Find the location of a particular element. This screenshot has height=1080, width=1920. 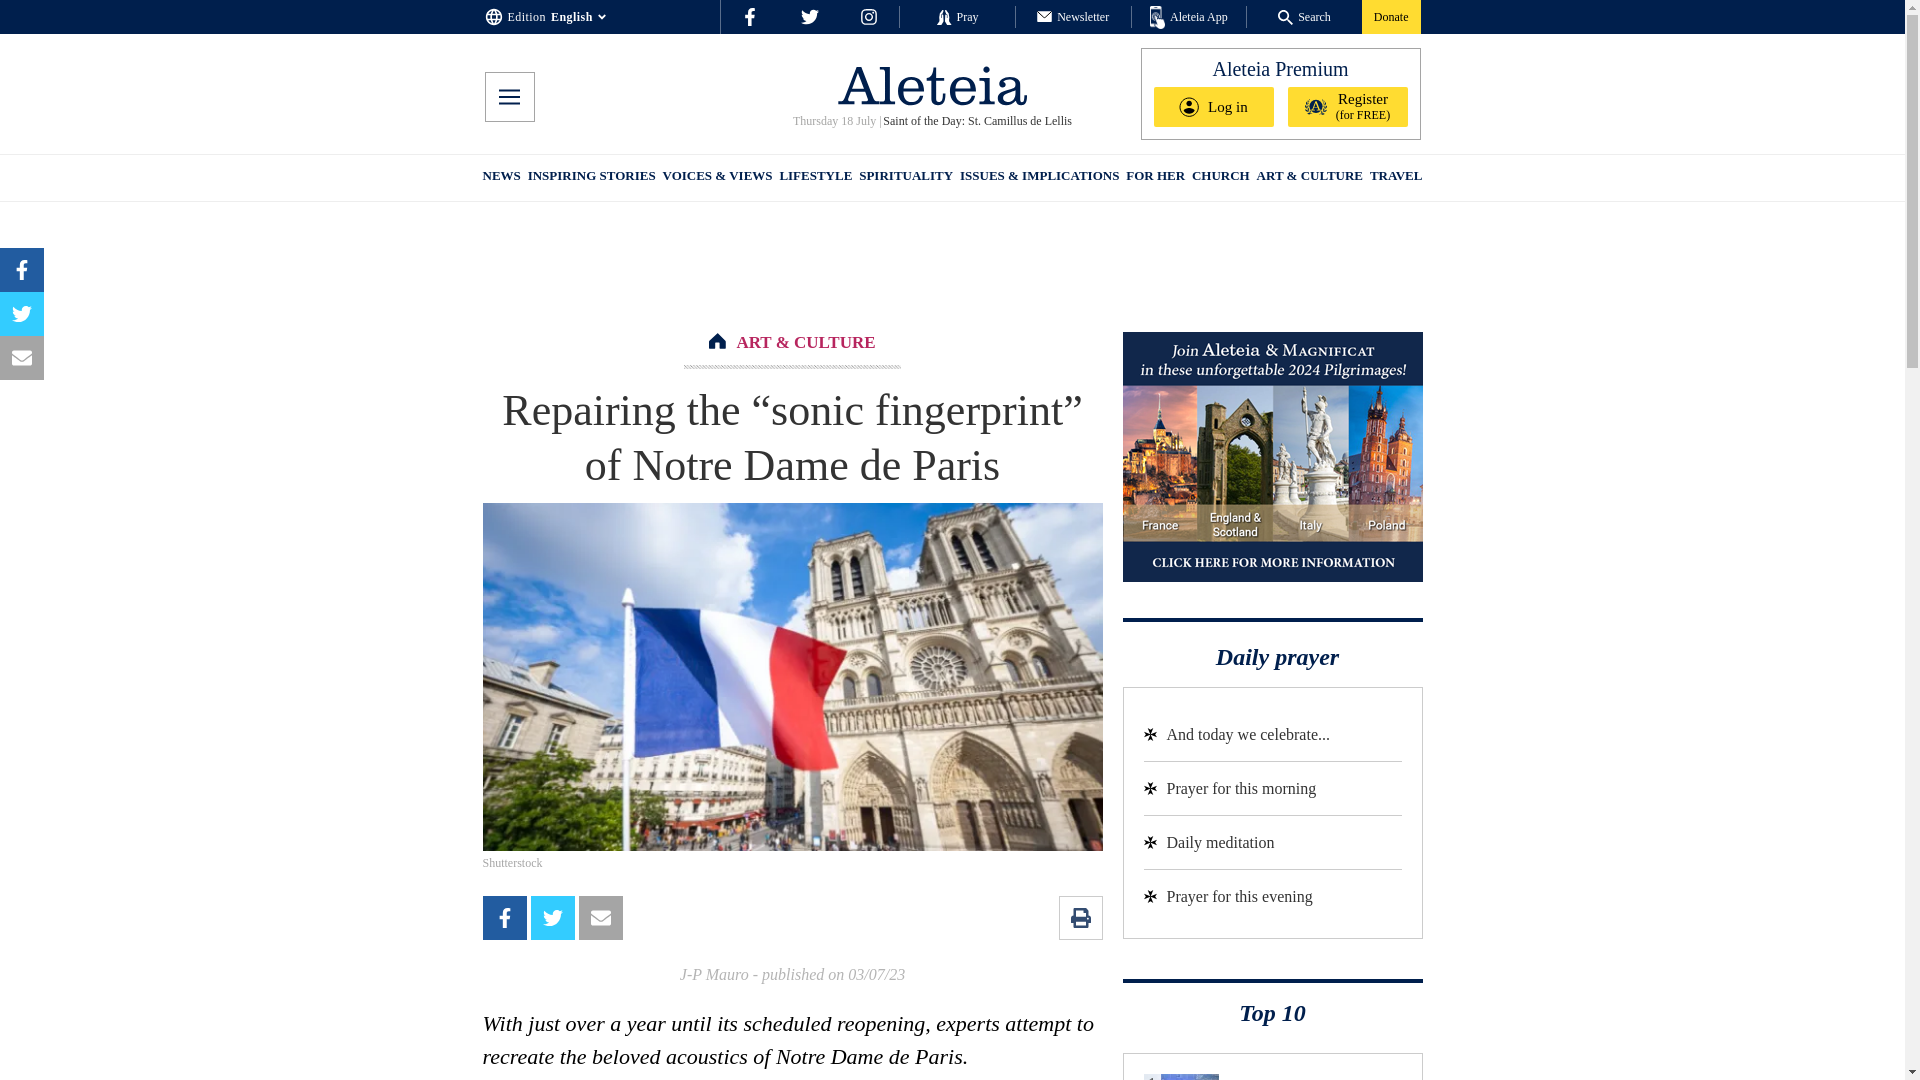

Pray is located at coordinates (956, 16).